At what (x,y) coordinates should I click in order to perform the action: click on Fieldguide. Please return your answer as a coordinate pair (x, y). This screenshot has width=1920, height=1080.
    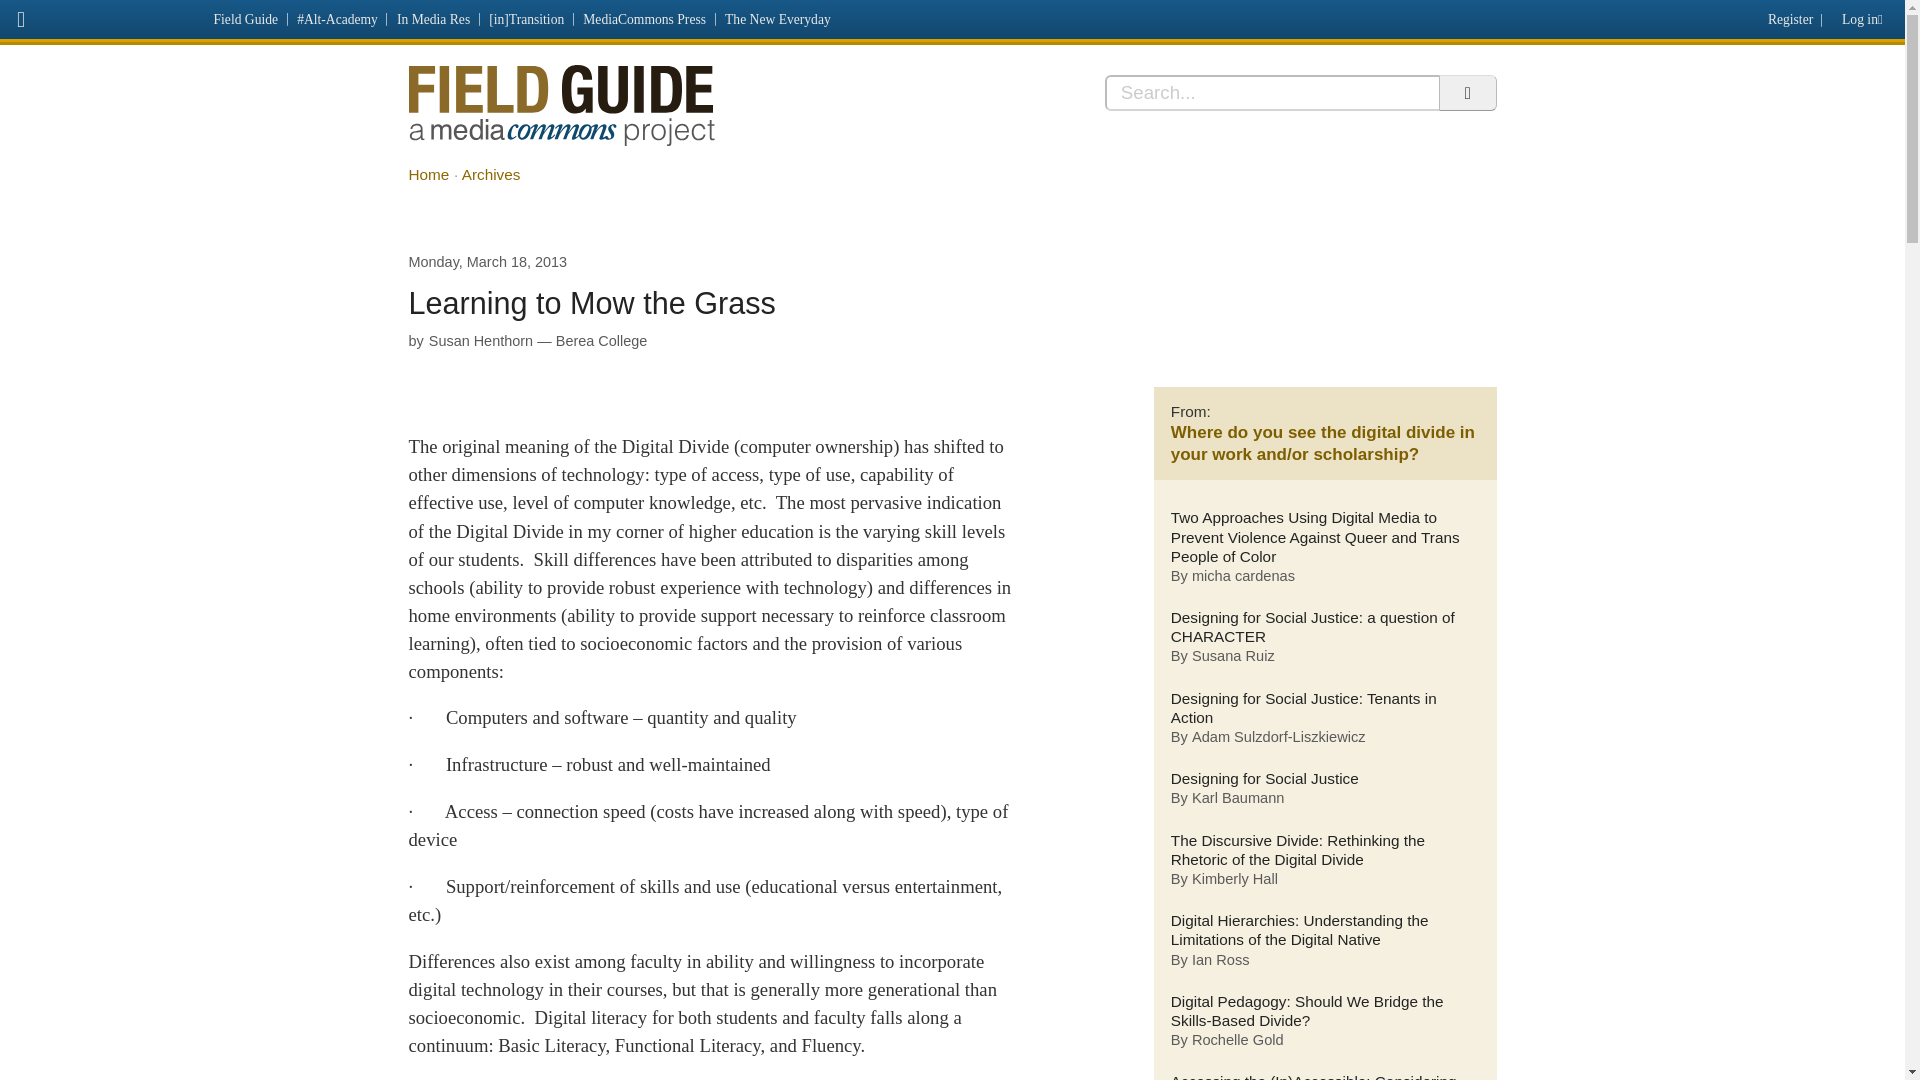
    Looking at the image, I should click on (560, 105).